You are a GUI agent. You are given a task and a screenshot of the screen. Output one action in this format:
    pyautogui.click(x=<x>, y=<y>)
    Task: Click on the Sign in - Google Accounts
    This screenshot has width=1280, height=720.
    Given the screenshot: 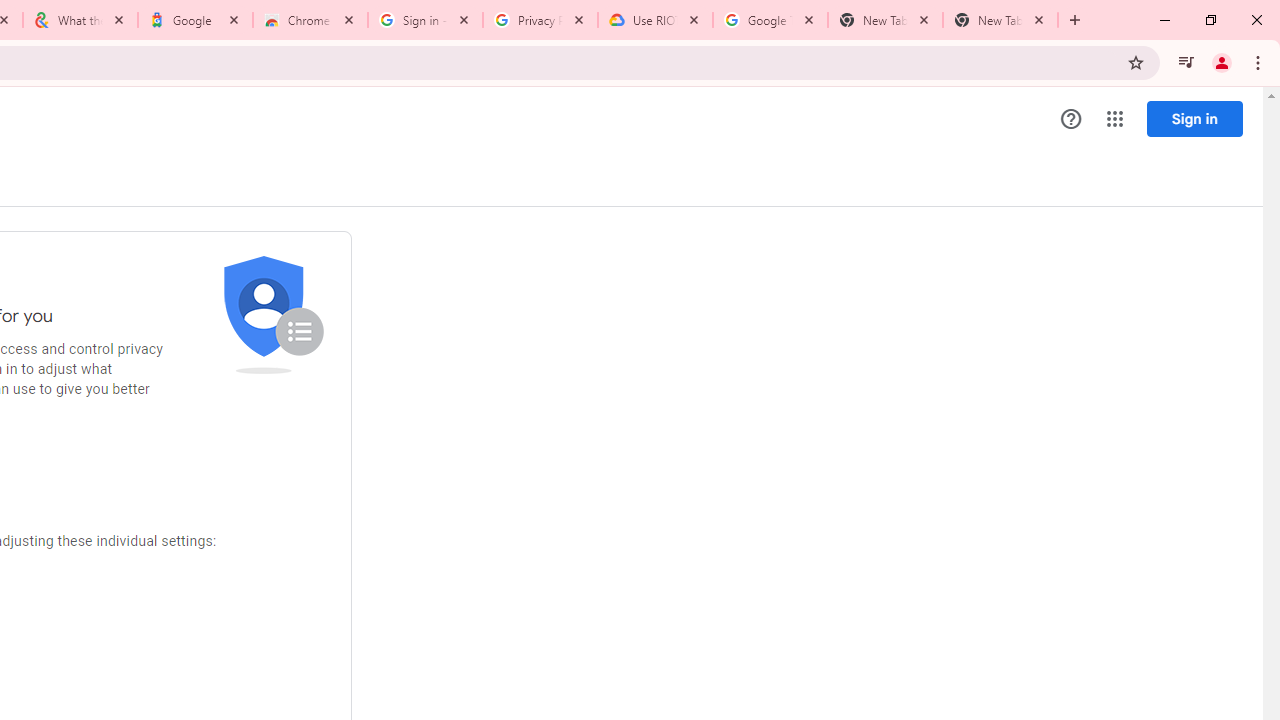 What is the action you would take?
    pyautogui.click(x=424, y=20)
    